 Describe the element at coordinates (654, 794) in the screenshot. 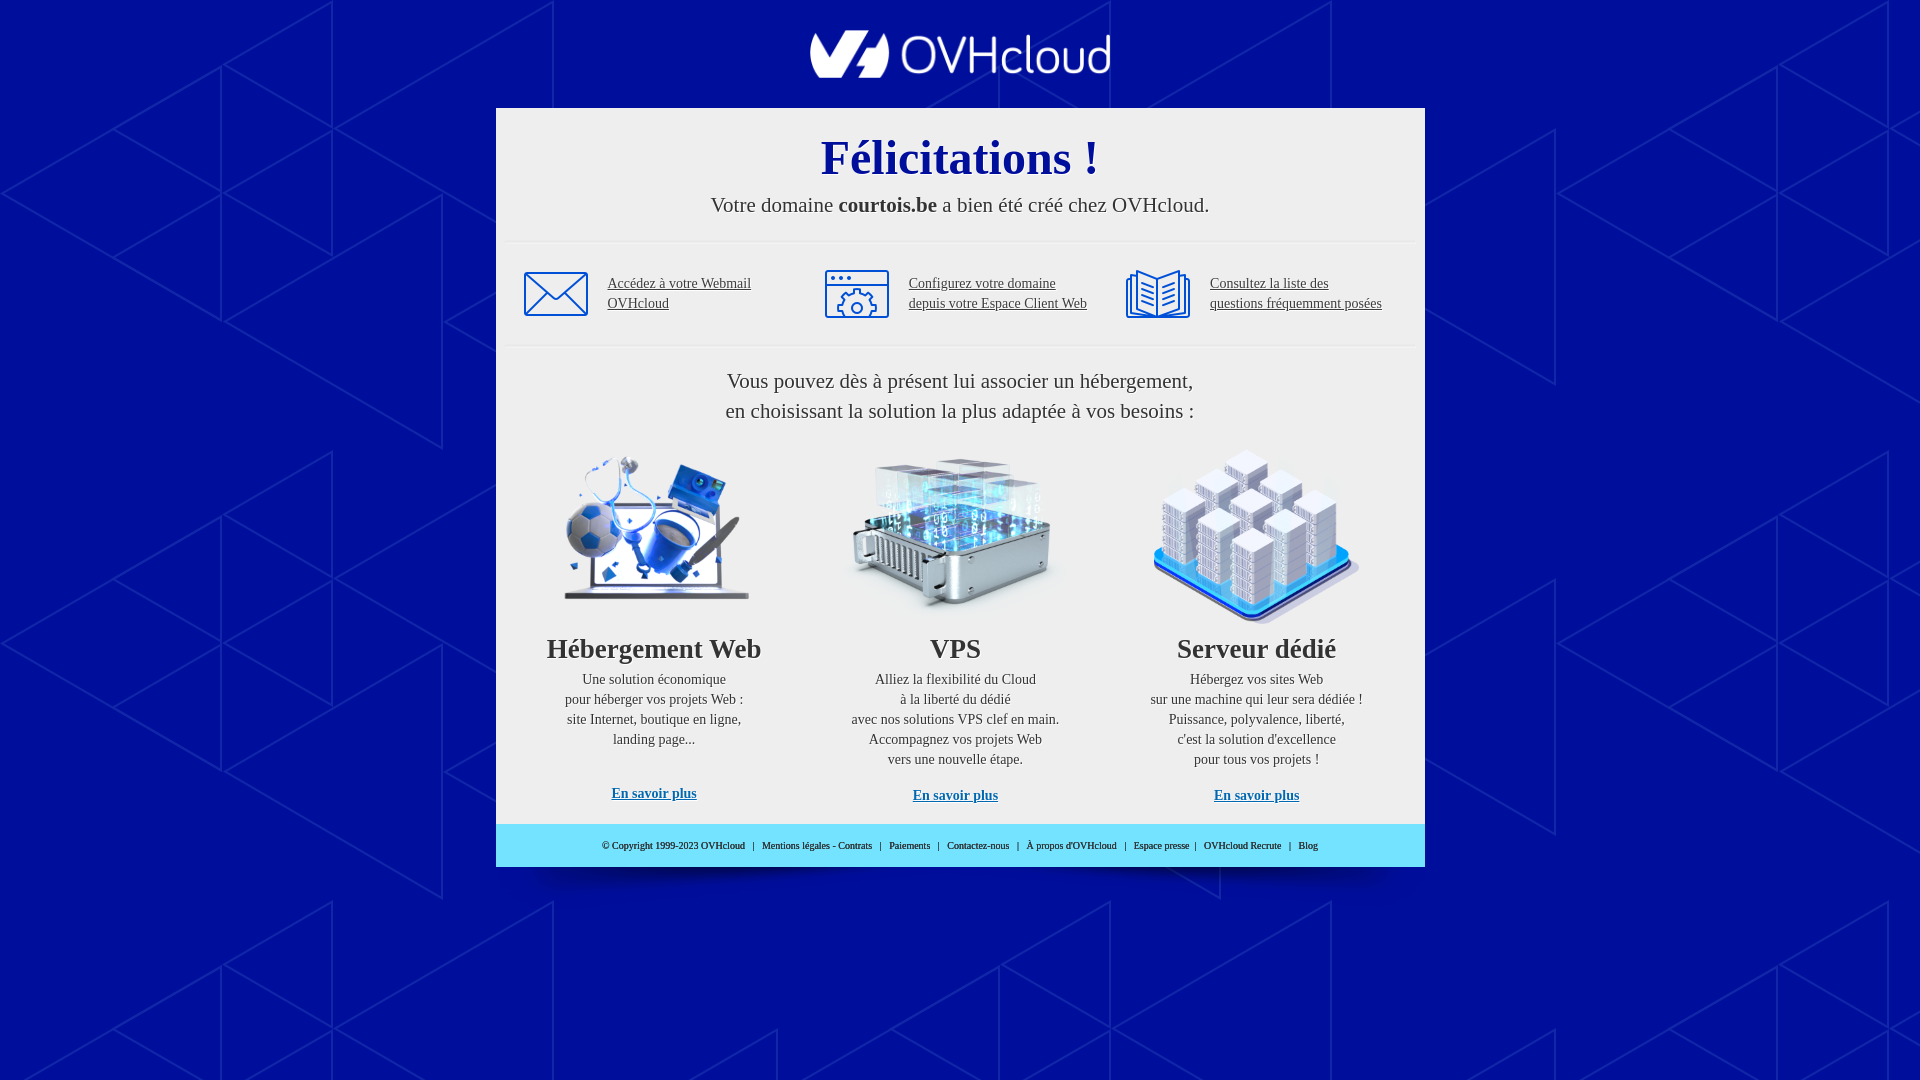

I see `En savoir plus` at that location.